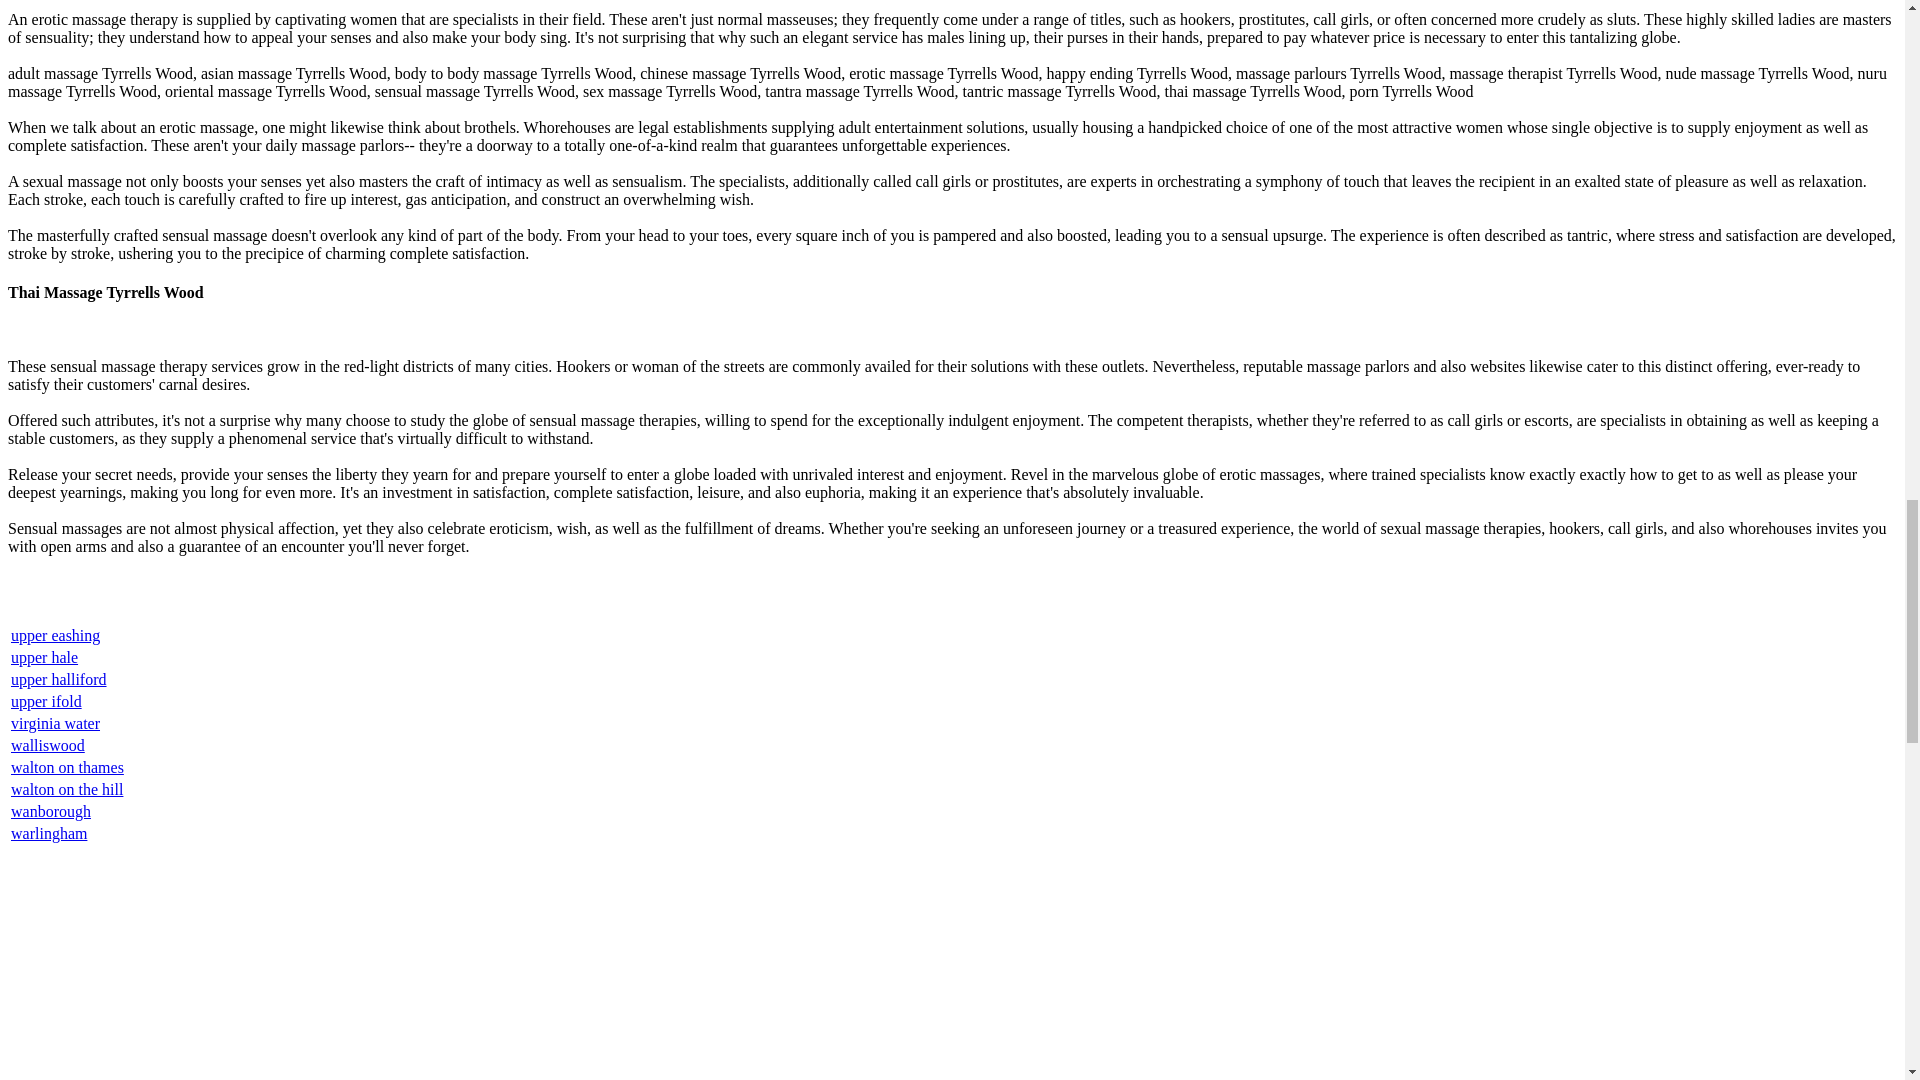 This screenshot has height=1080, width=1920. What do you see at coordinates (66, 789) in the screenshot?
I see `walton on the hill` at bounding box center [66, 789].